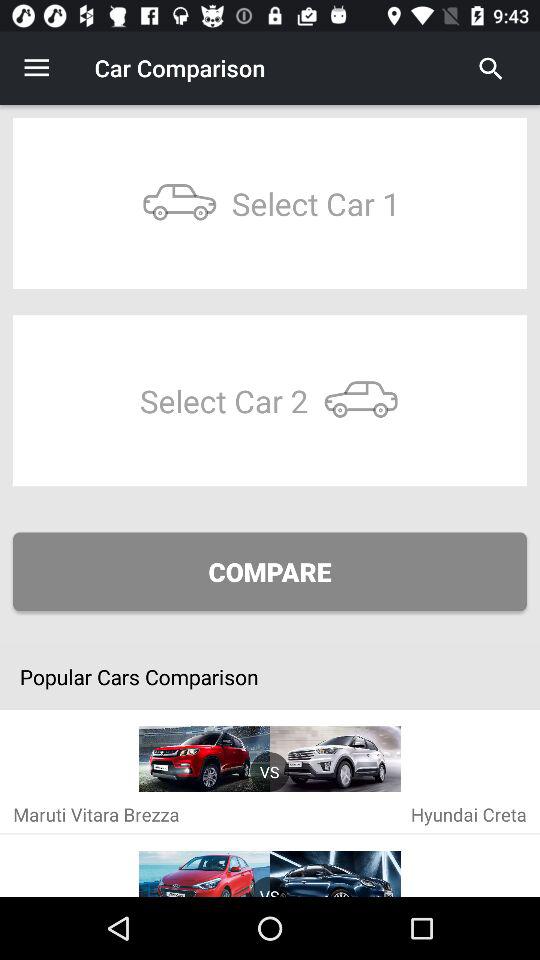 The image size is (540, 960). I want to click on open the icon to the left of car comparison icon, so click(36, 68).